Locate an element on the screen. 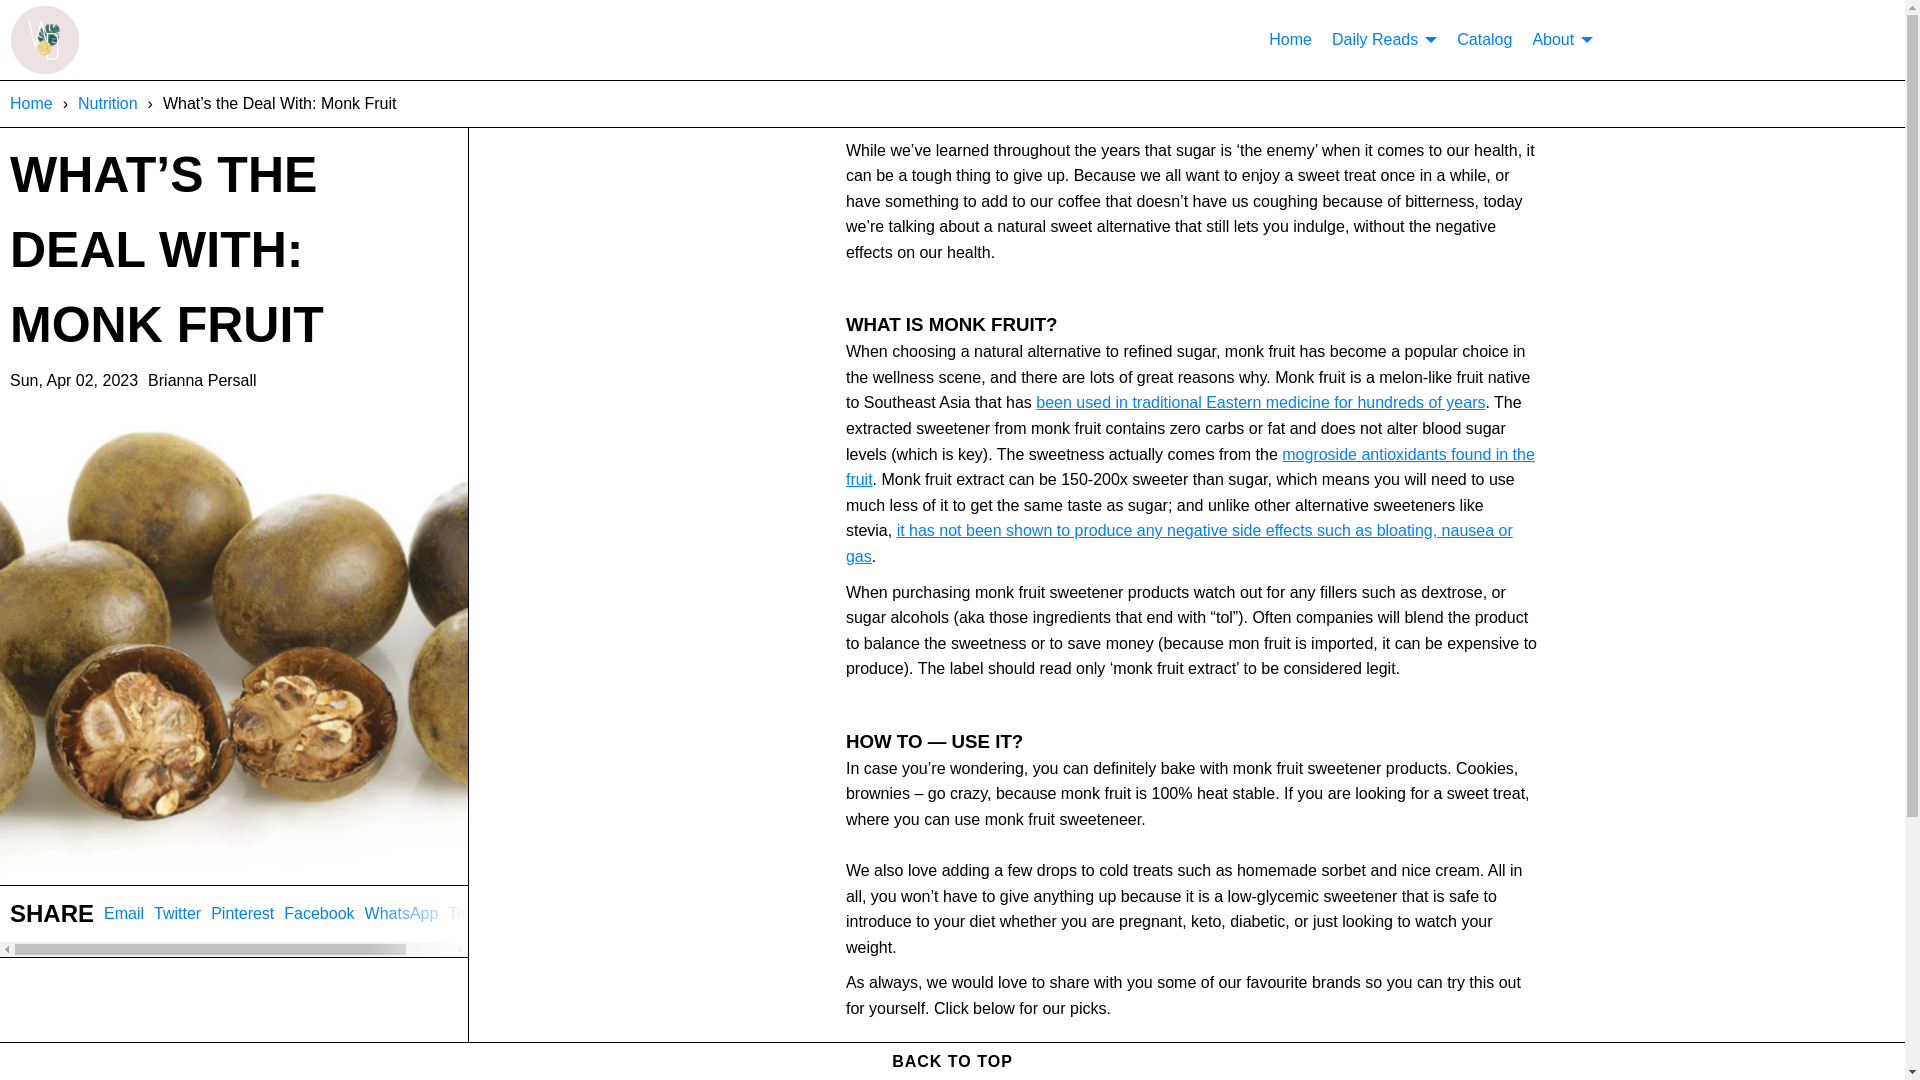 This screenshot has width=1920, height=1080. mogroside antioxidants found in the fruit is located at coordinates (234, 920).